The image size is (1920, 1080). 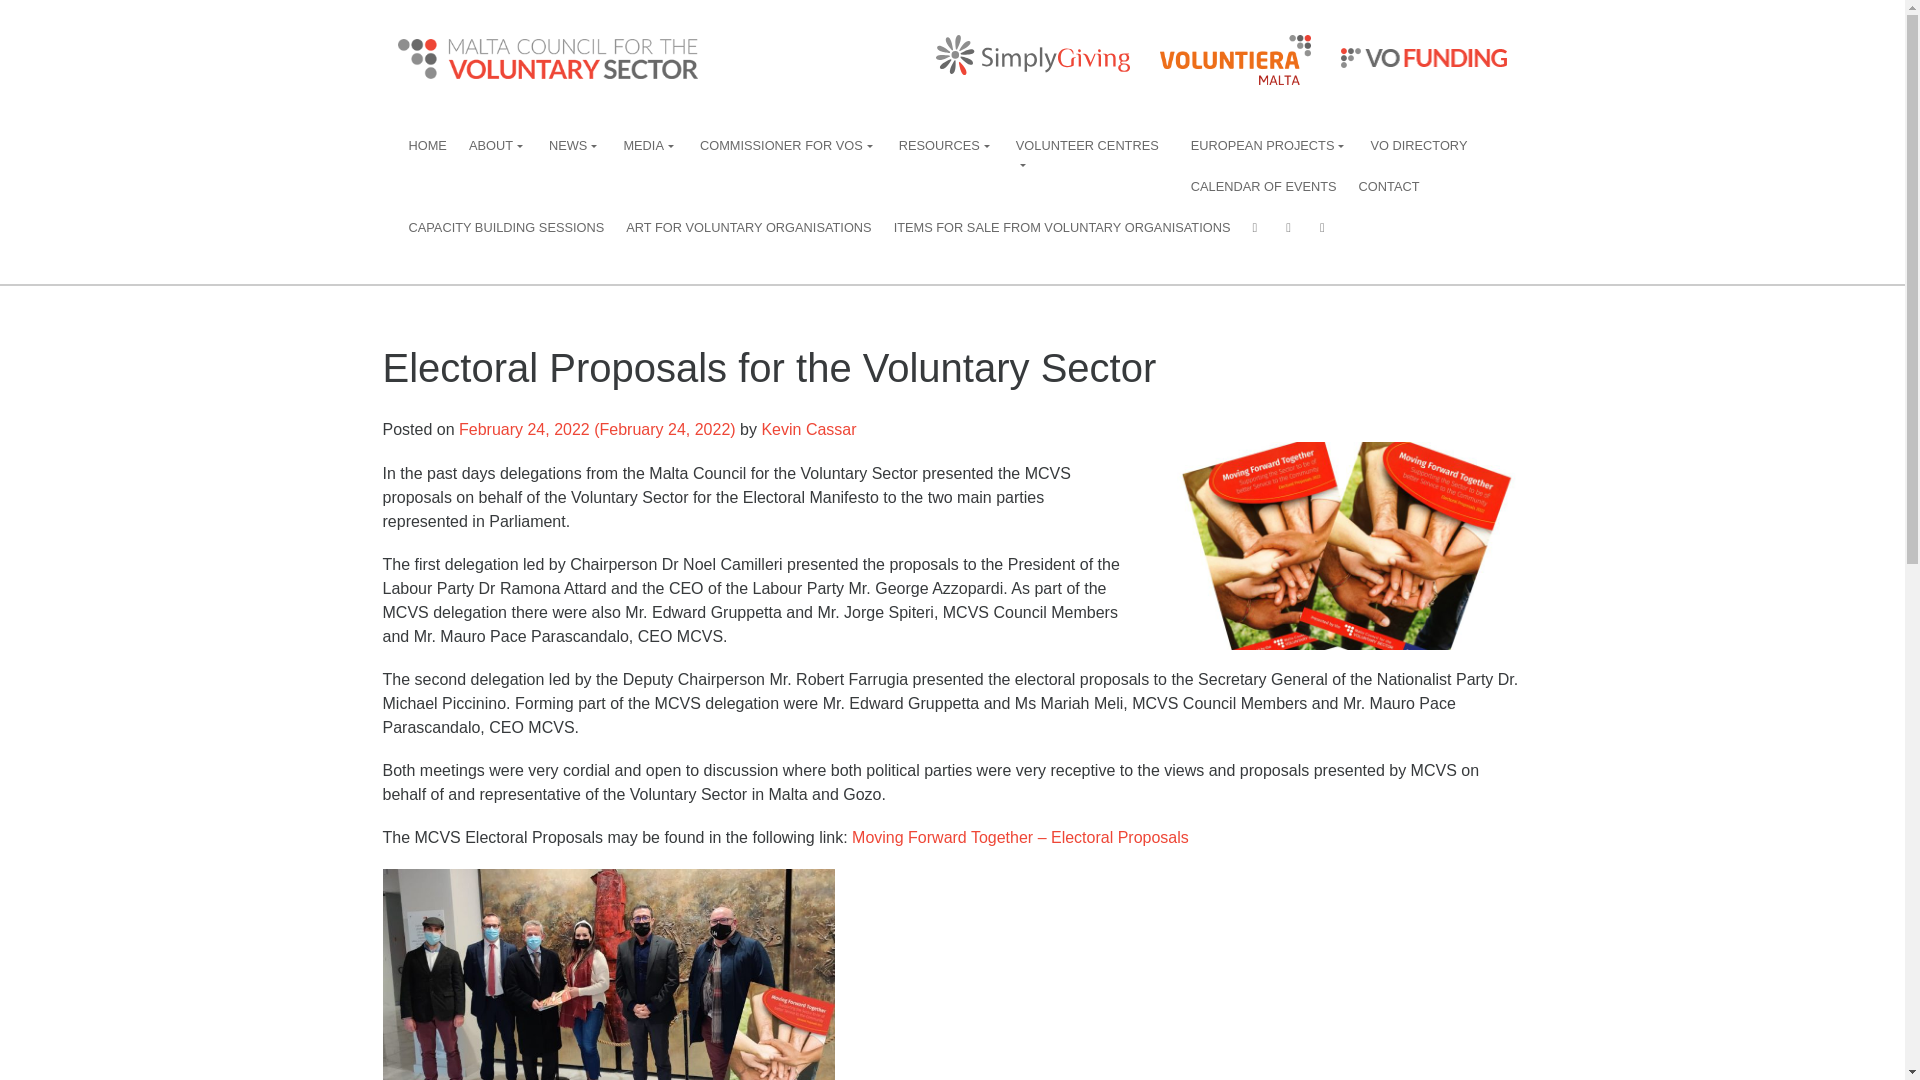 What do you see at coordinates (498, 146) in the screenshot?
I see `ABOUT` at bounding box center [498, 146].